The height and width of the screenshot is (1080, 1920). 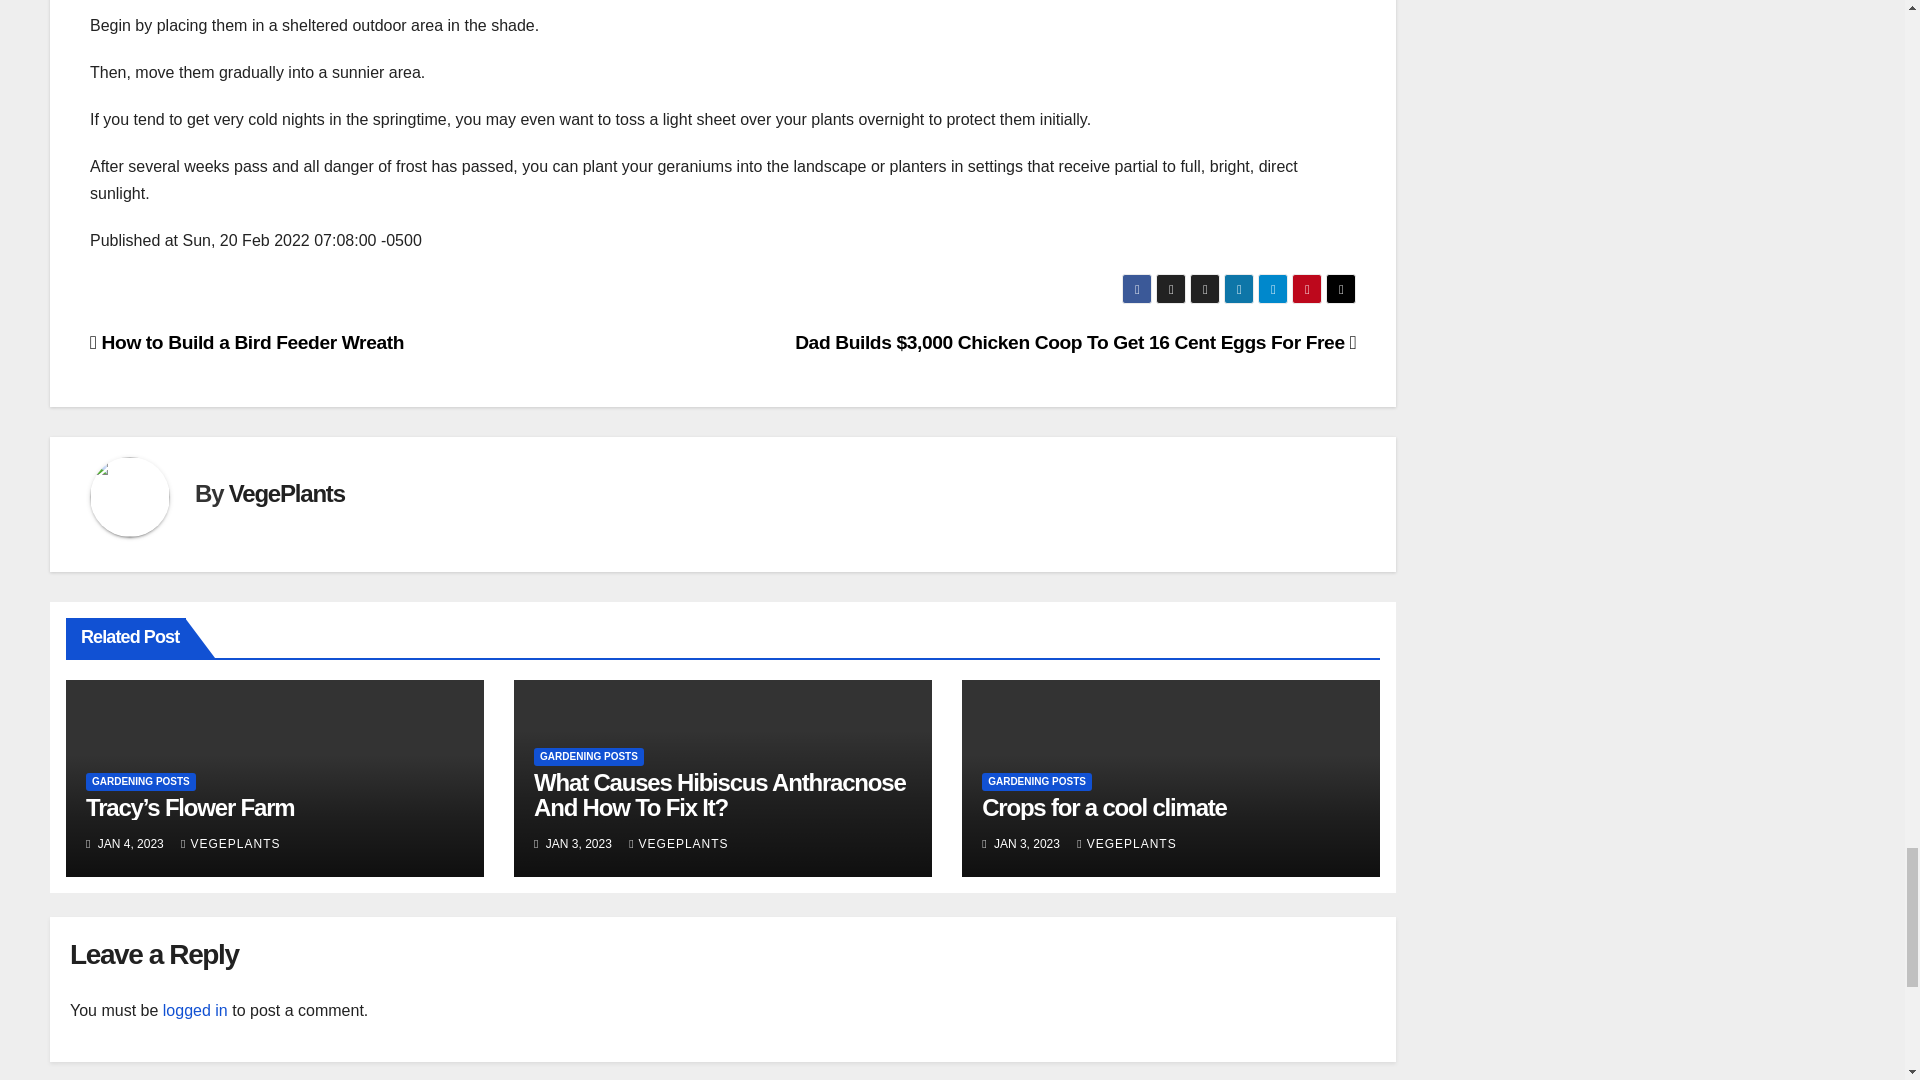 What do you see at coordinates (246, 342) in the screenshot?
I see `How to Build a Bird Feeder Wreath` at bounding box center [246, 342].